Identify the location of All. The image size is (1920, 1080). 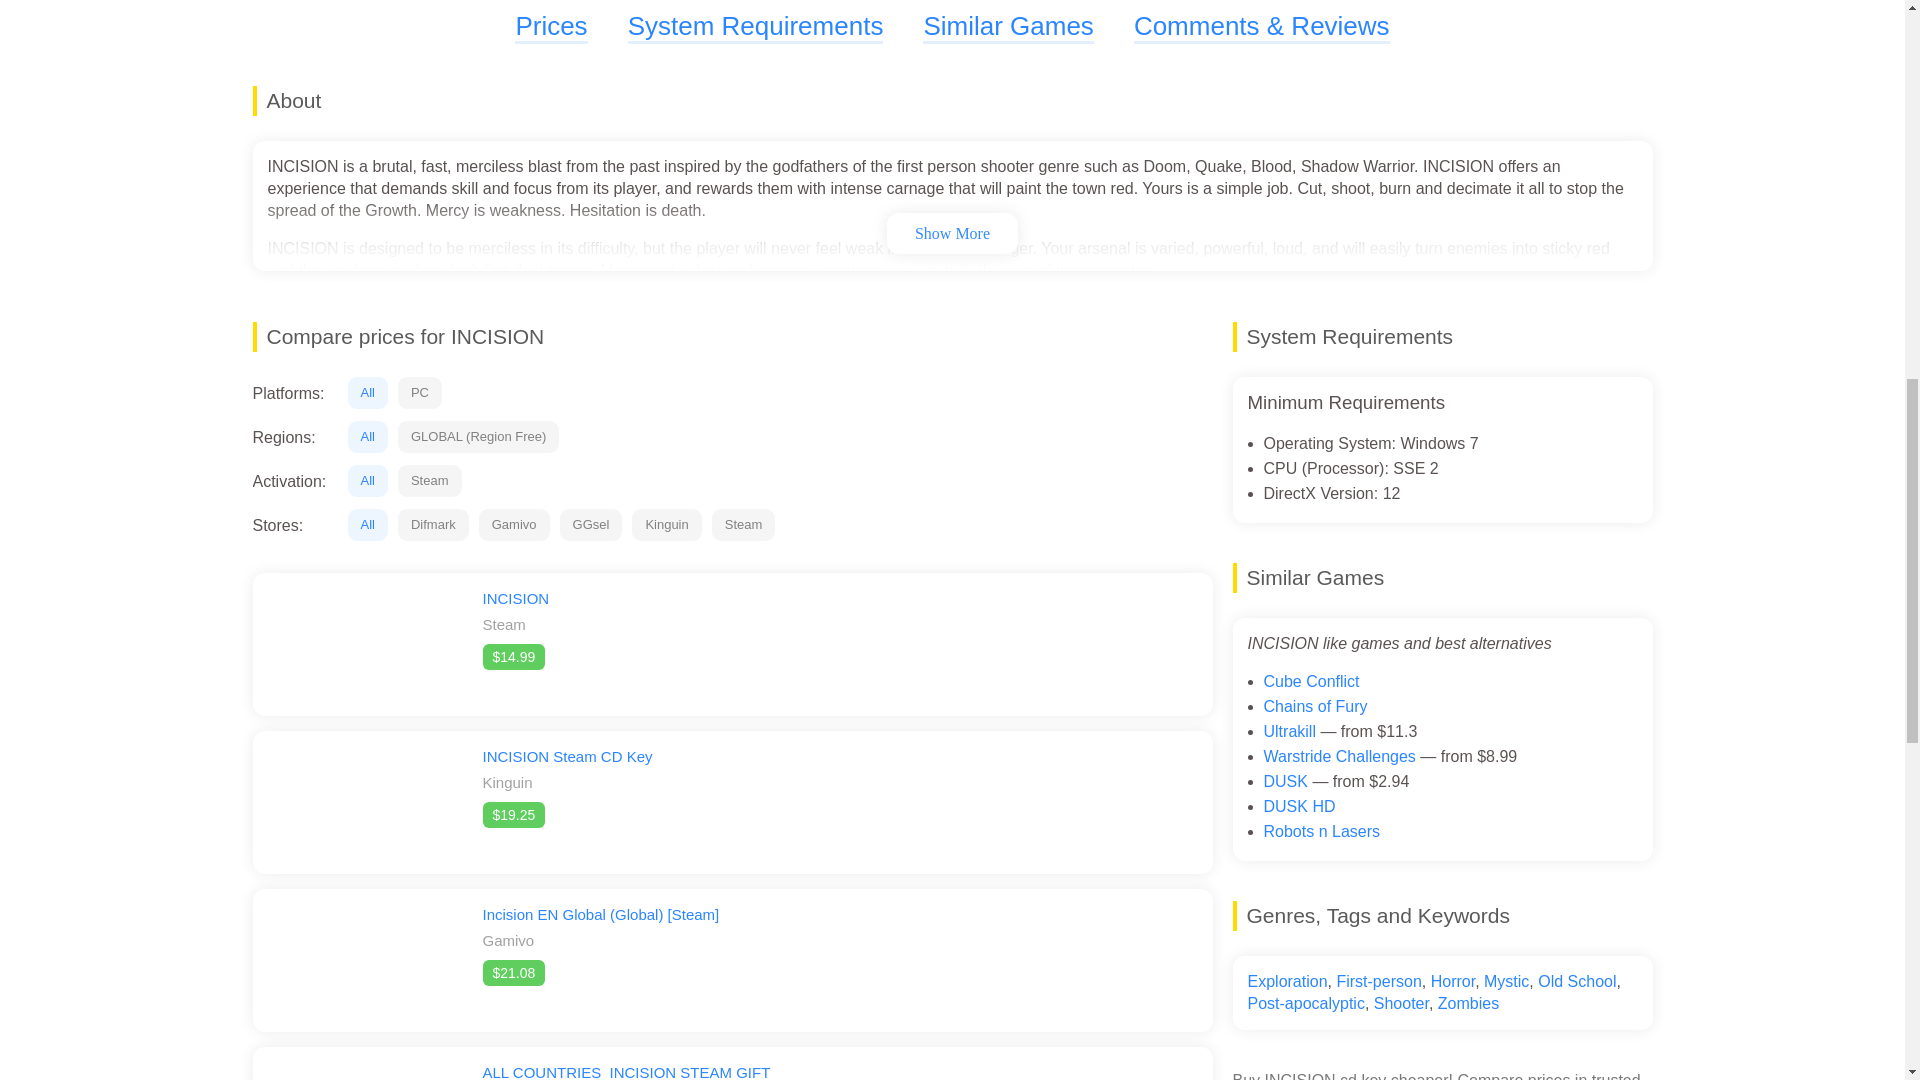
(367, 436).